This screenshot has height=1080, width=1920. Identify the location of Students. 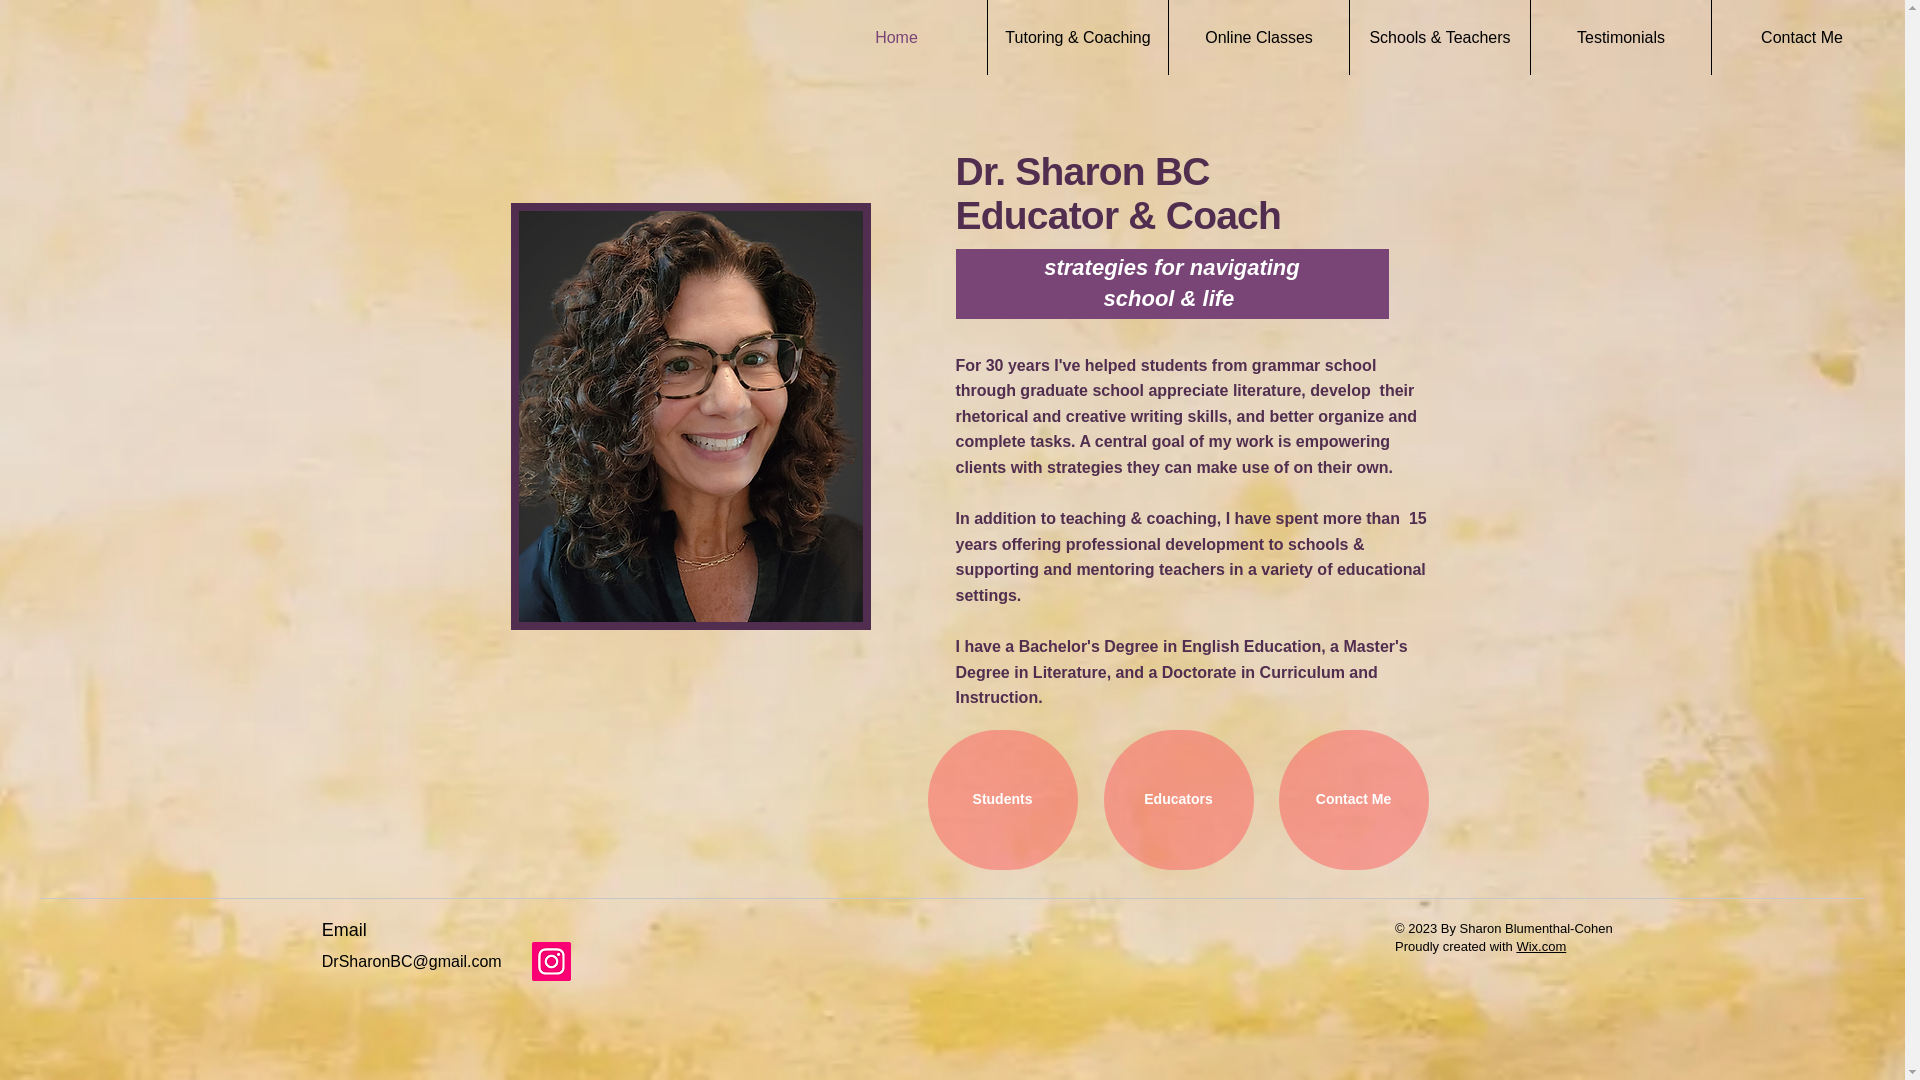
(1002, 800).